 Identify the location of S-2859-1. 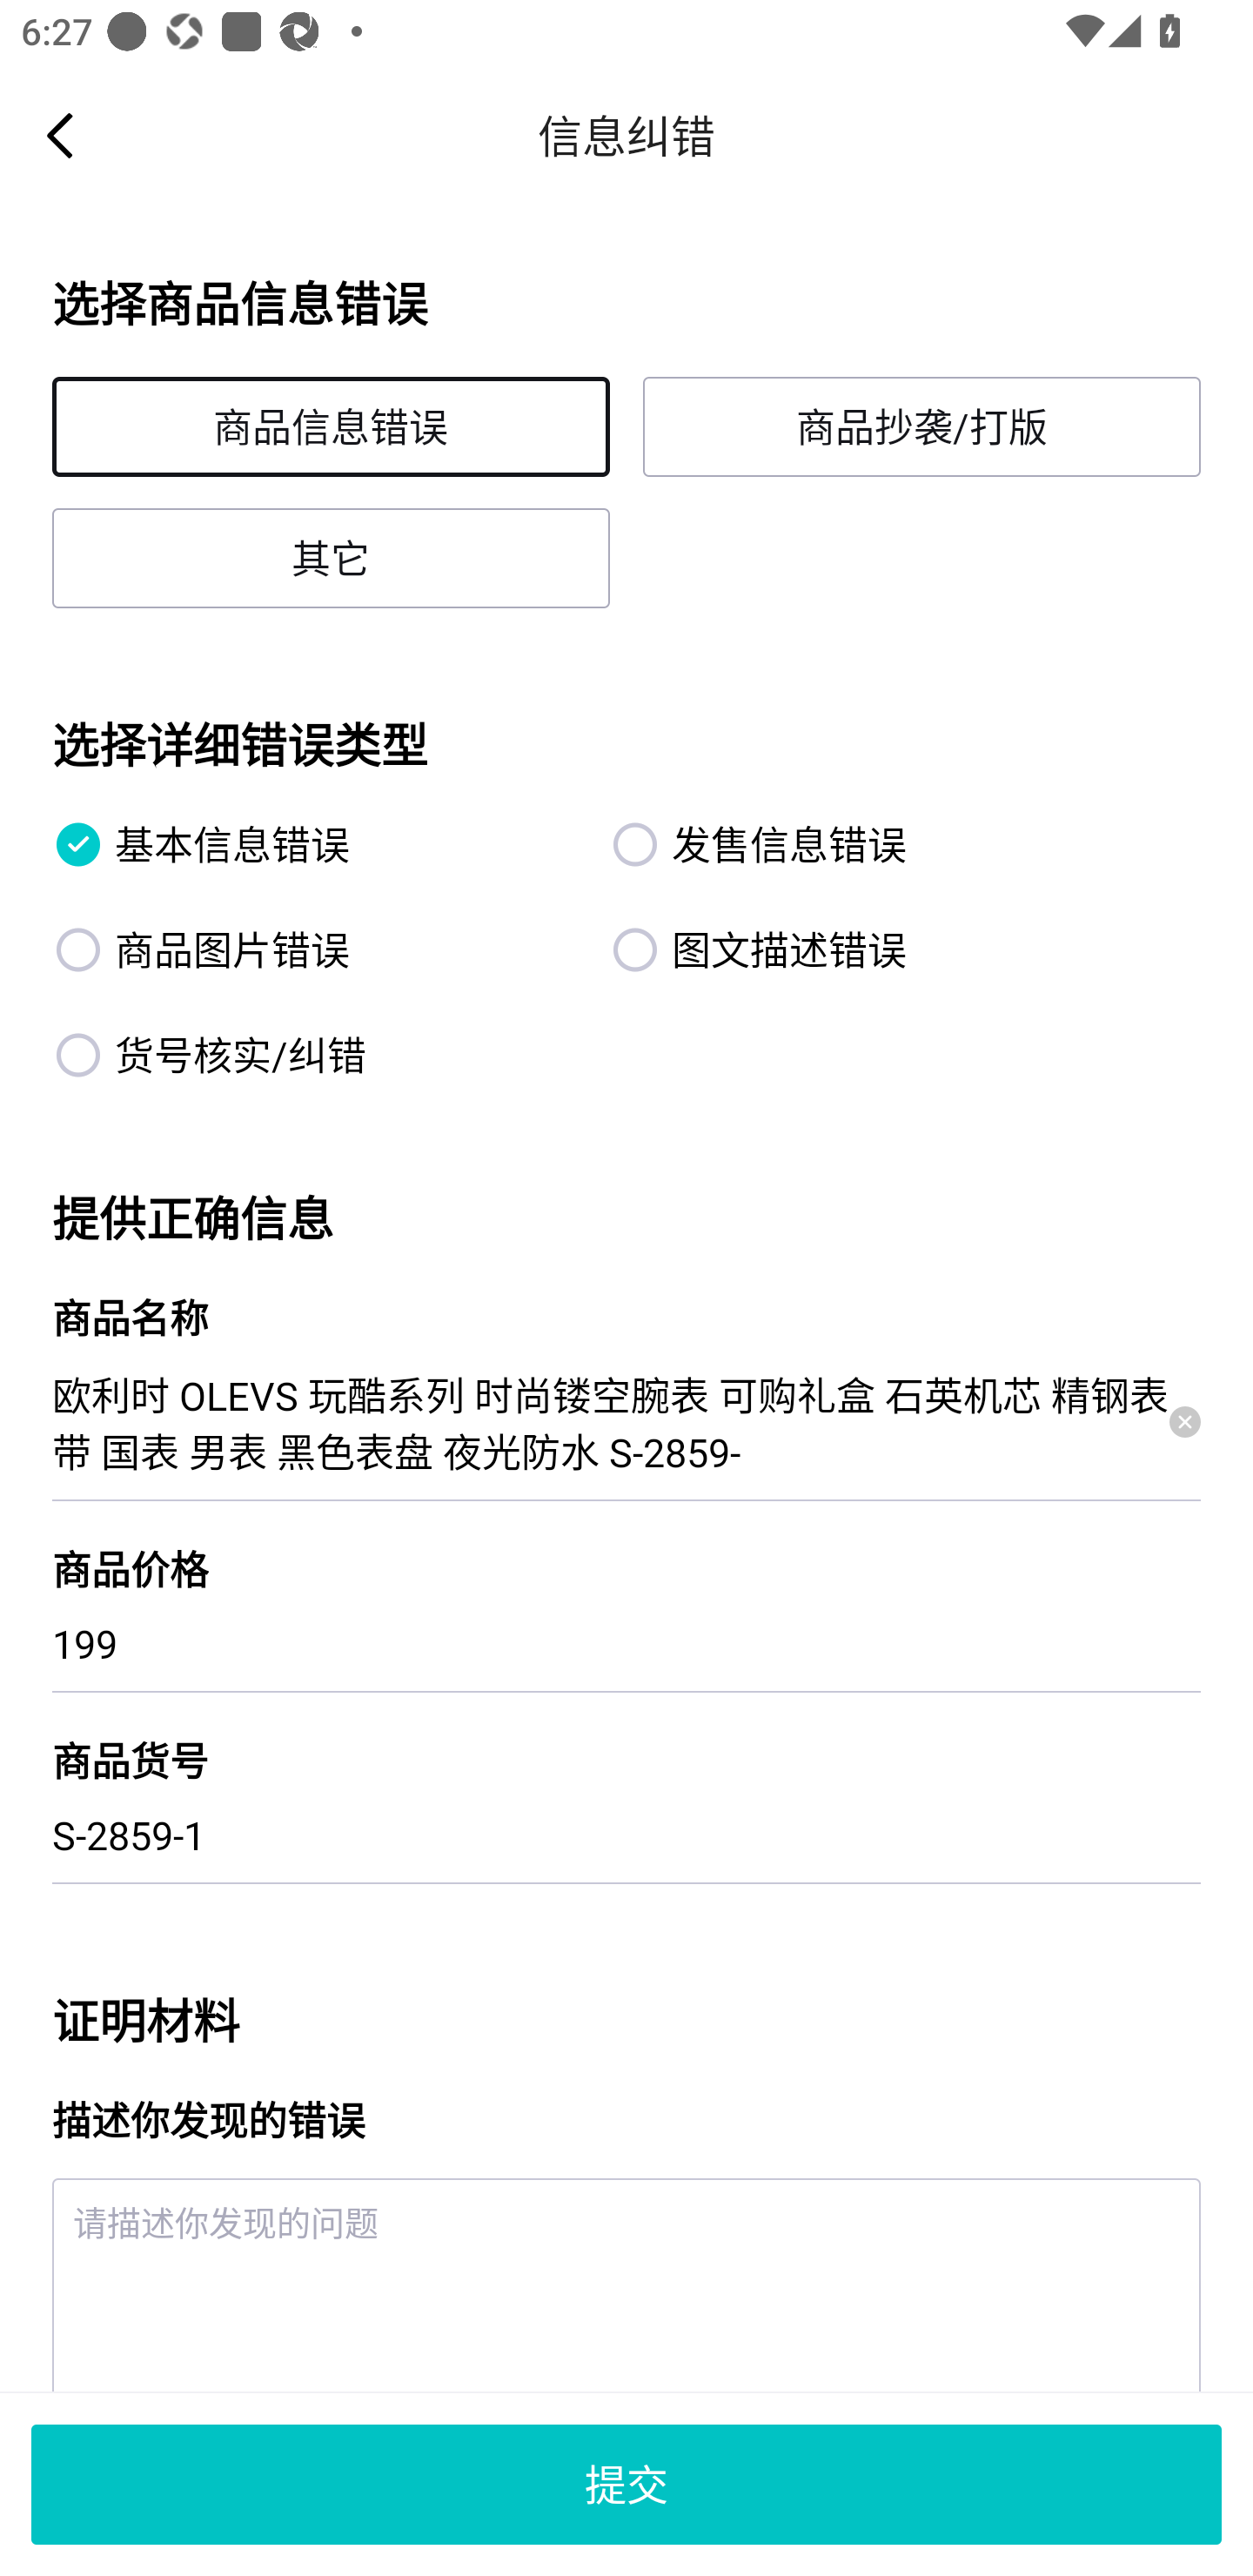
(626, 1835).